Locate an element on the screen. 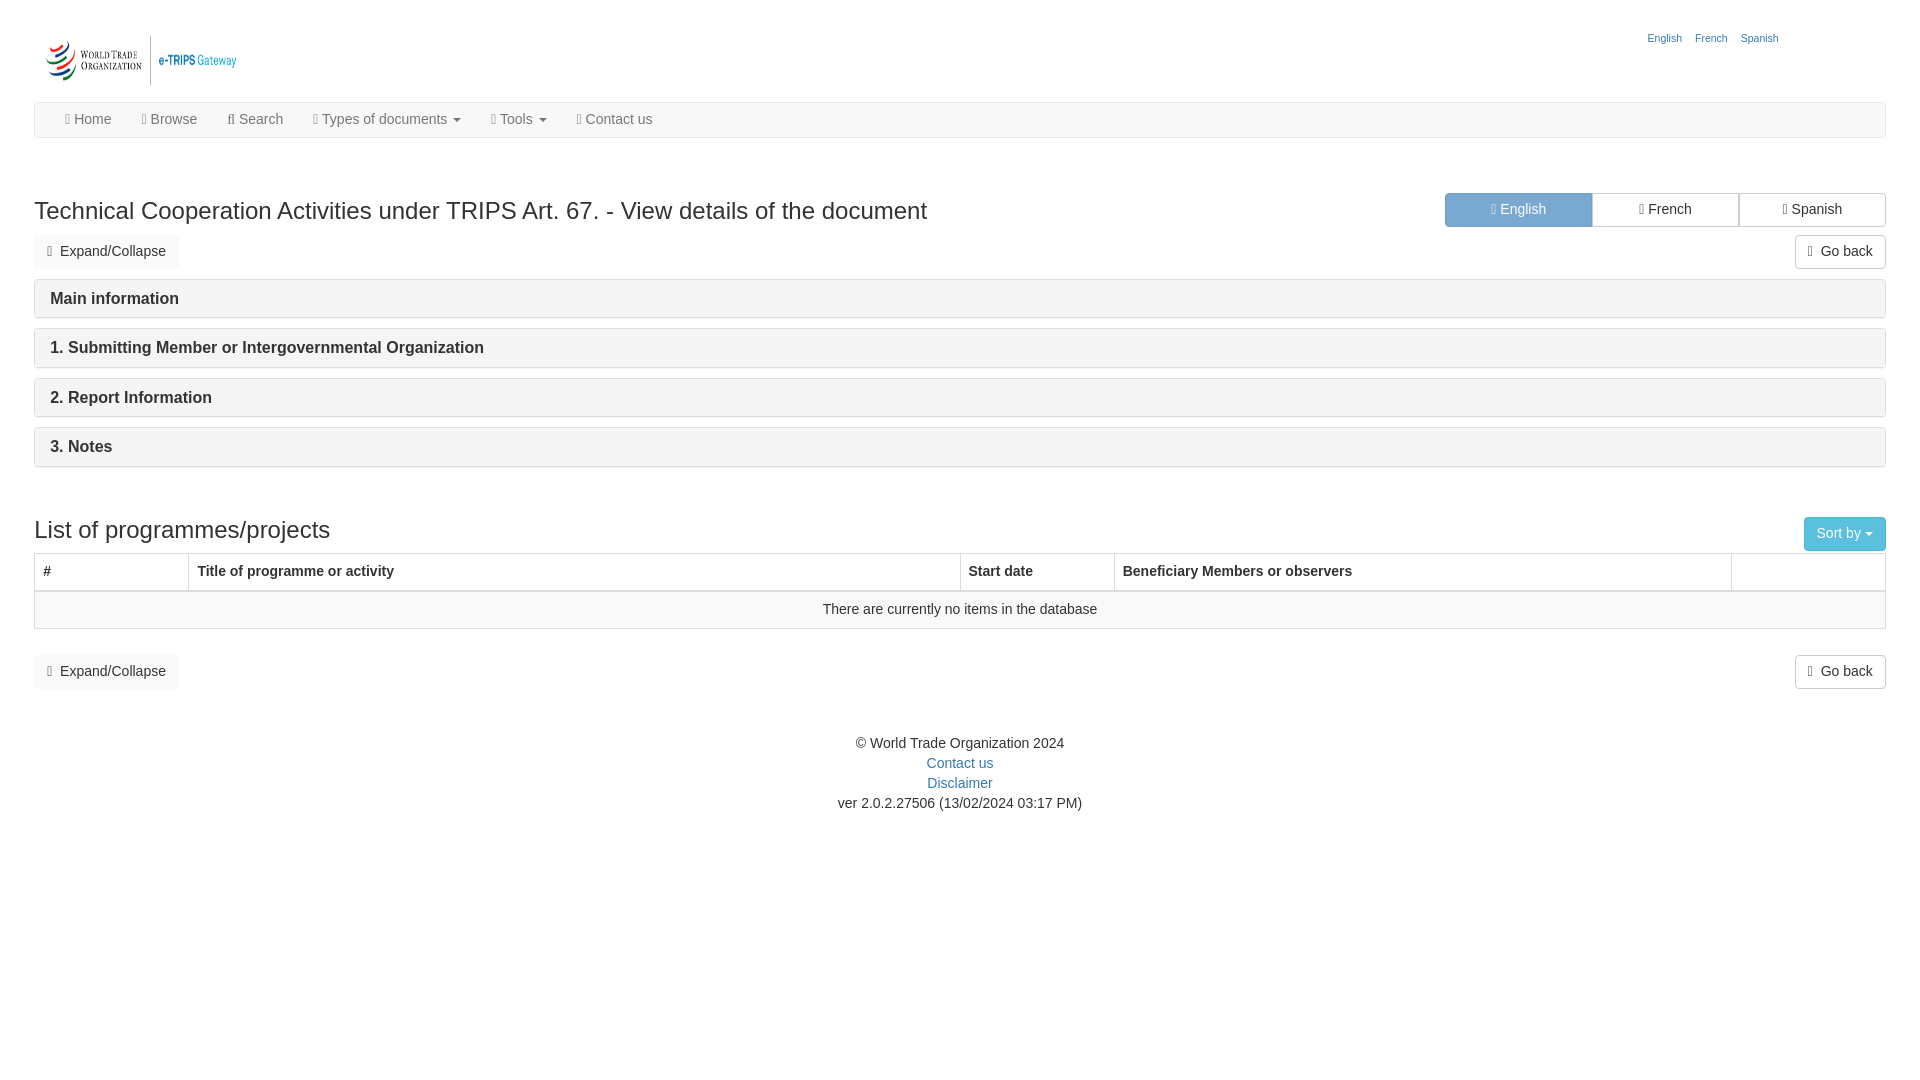 The image size is (1920, 1080). Search is located at coordinates (254, 120).